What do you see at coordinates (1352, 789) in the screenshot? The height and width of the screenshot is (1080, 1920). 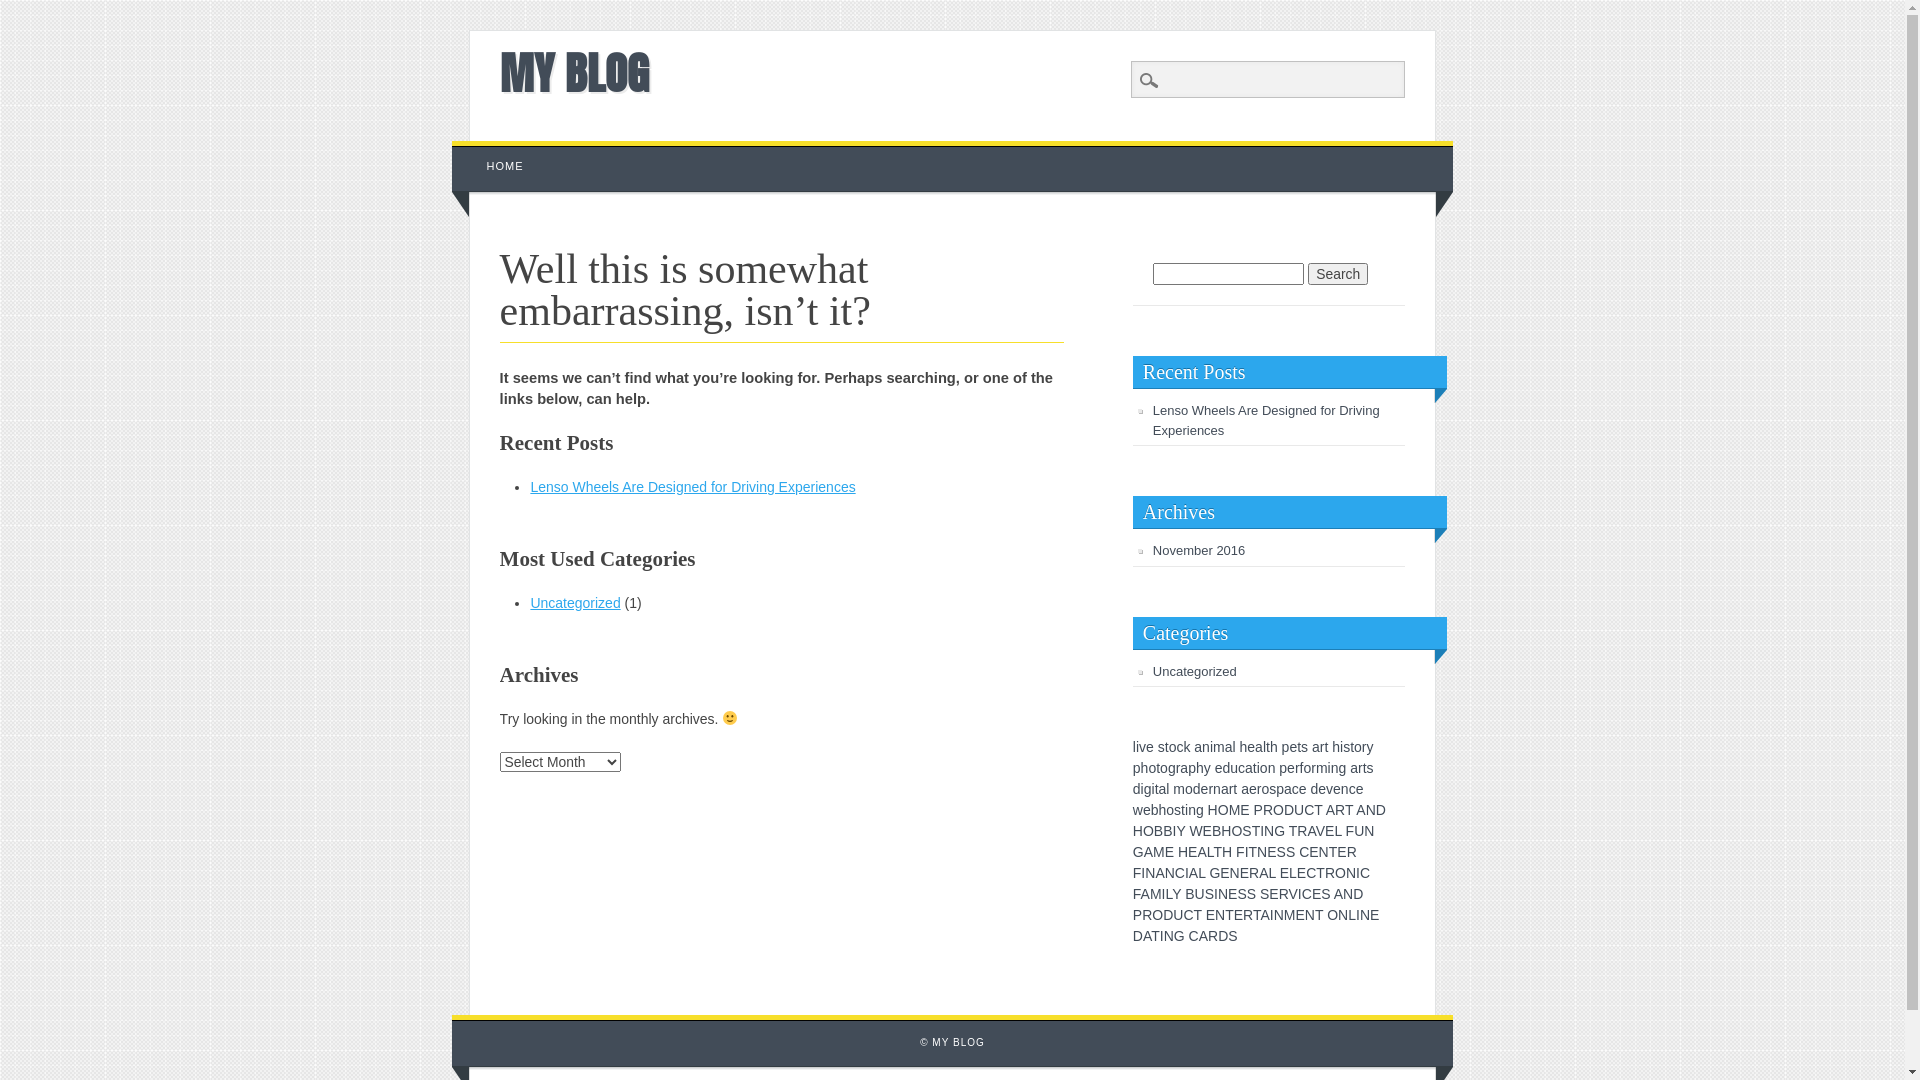 I see `c` at bounding box center [1352, 789].